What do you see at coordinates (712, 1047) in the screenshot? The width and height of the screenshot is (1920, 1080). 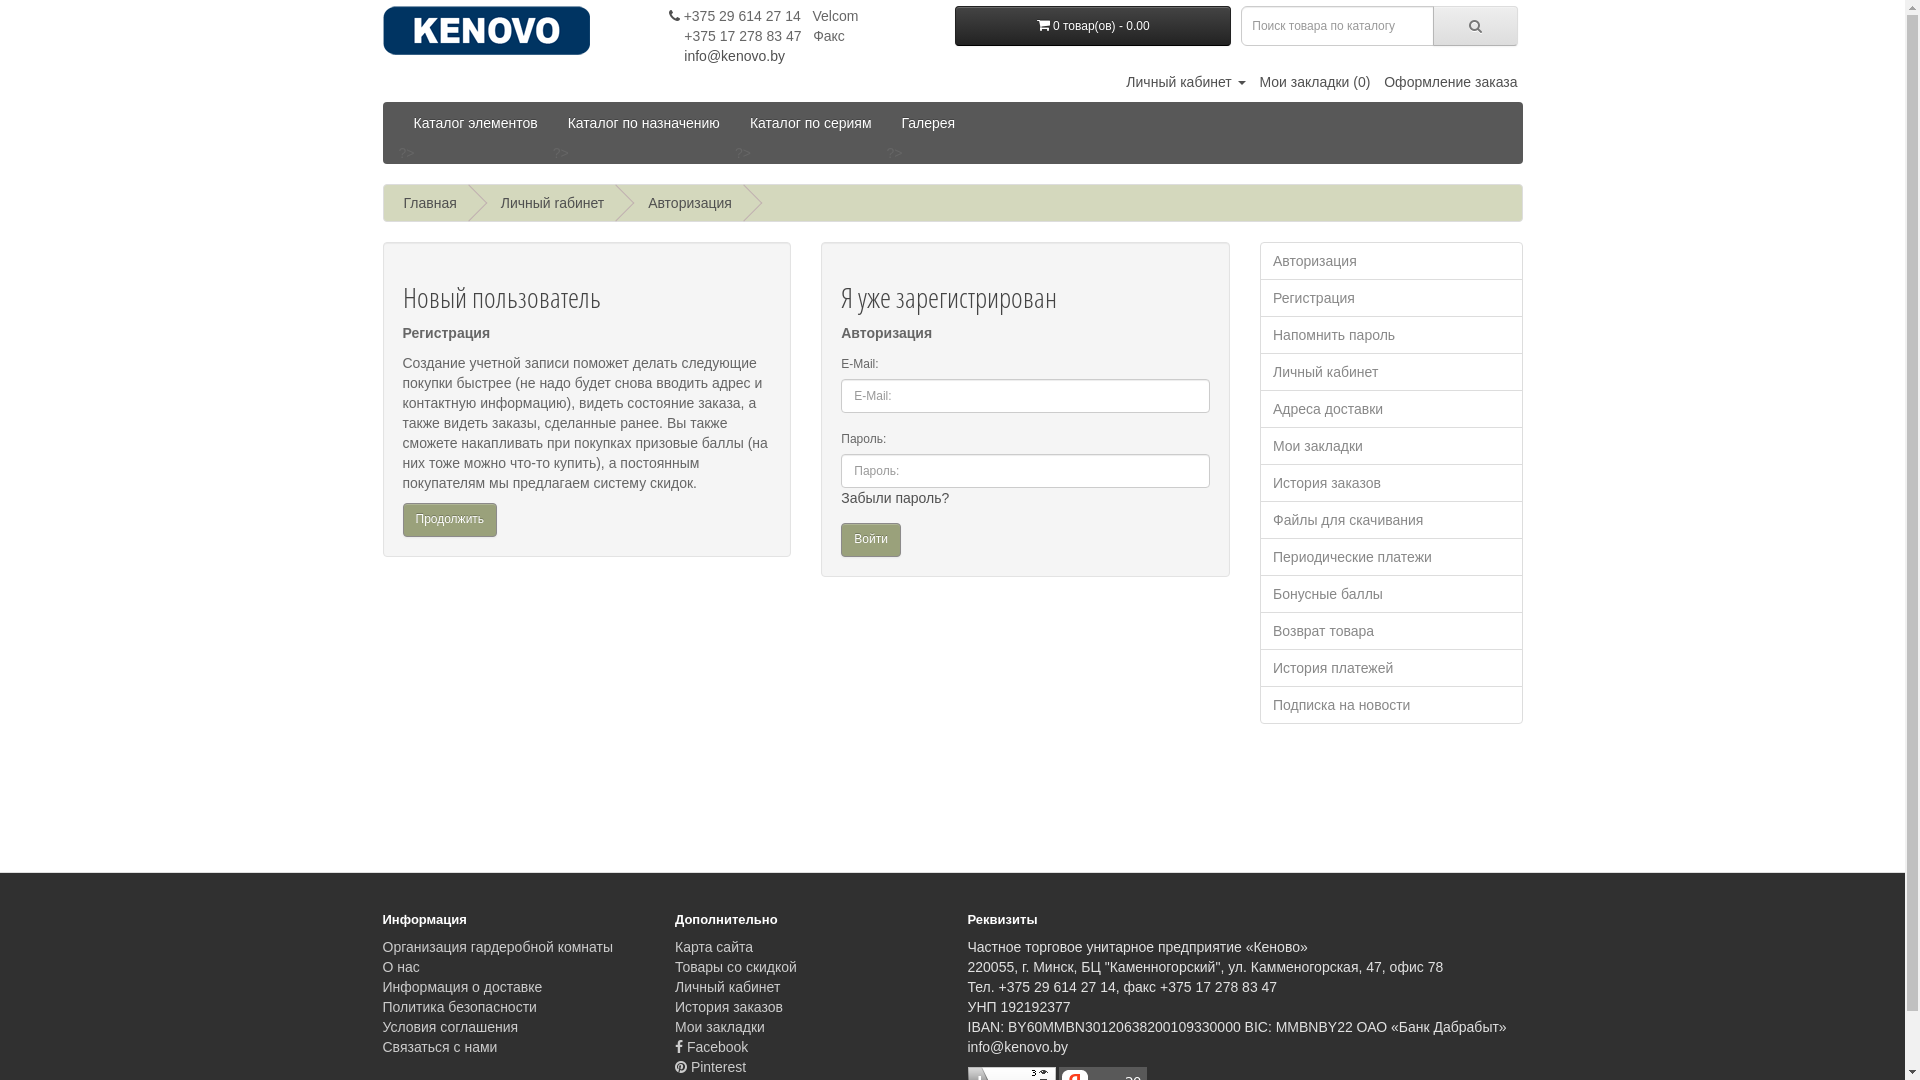 I see `Facebook` at bounding box center [712, 1047].